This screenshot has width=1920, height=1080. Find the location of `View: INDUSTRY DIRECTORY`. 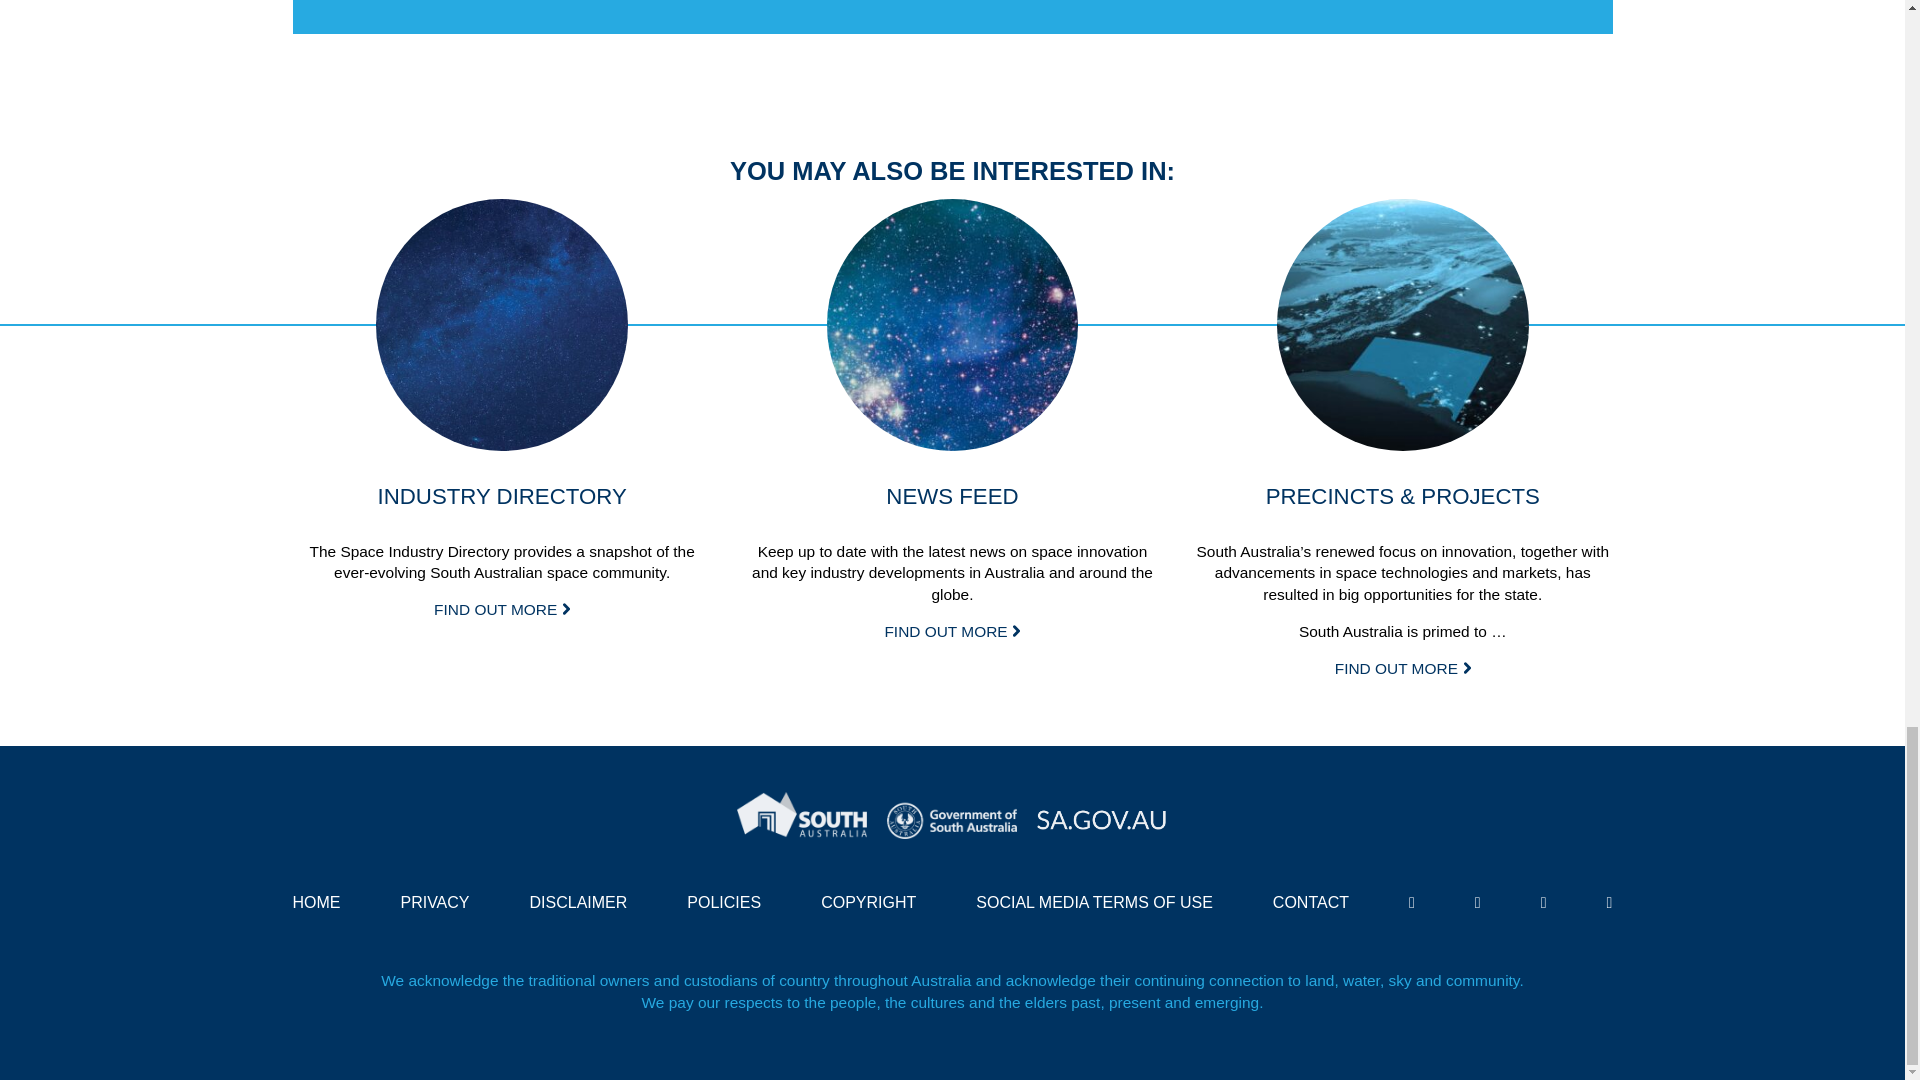

View: INDUSTRY DIRECTORY is located at coordinates (502, 324).